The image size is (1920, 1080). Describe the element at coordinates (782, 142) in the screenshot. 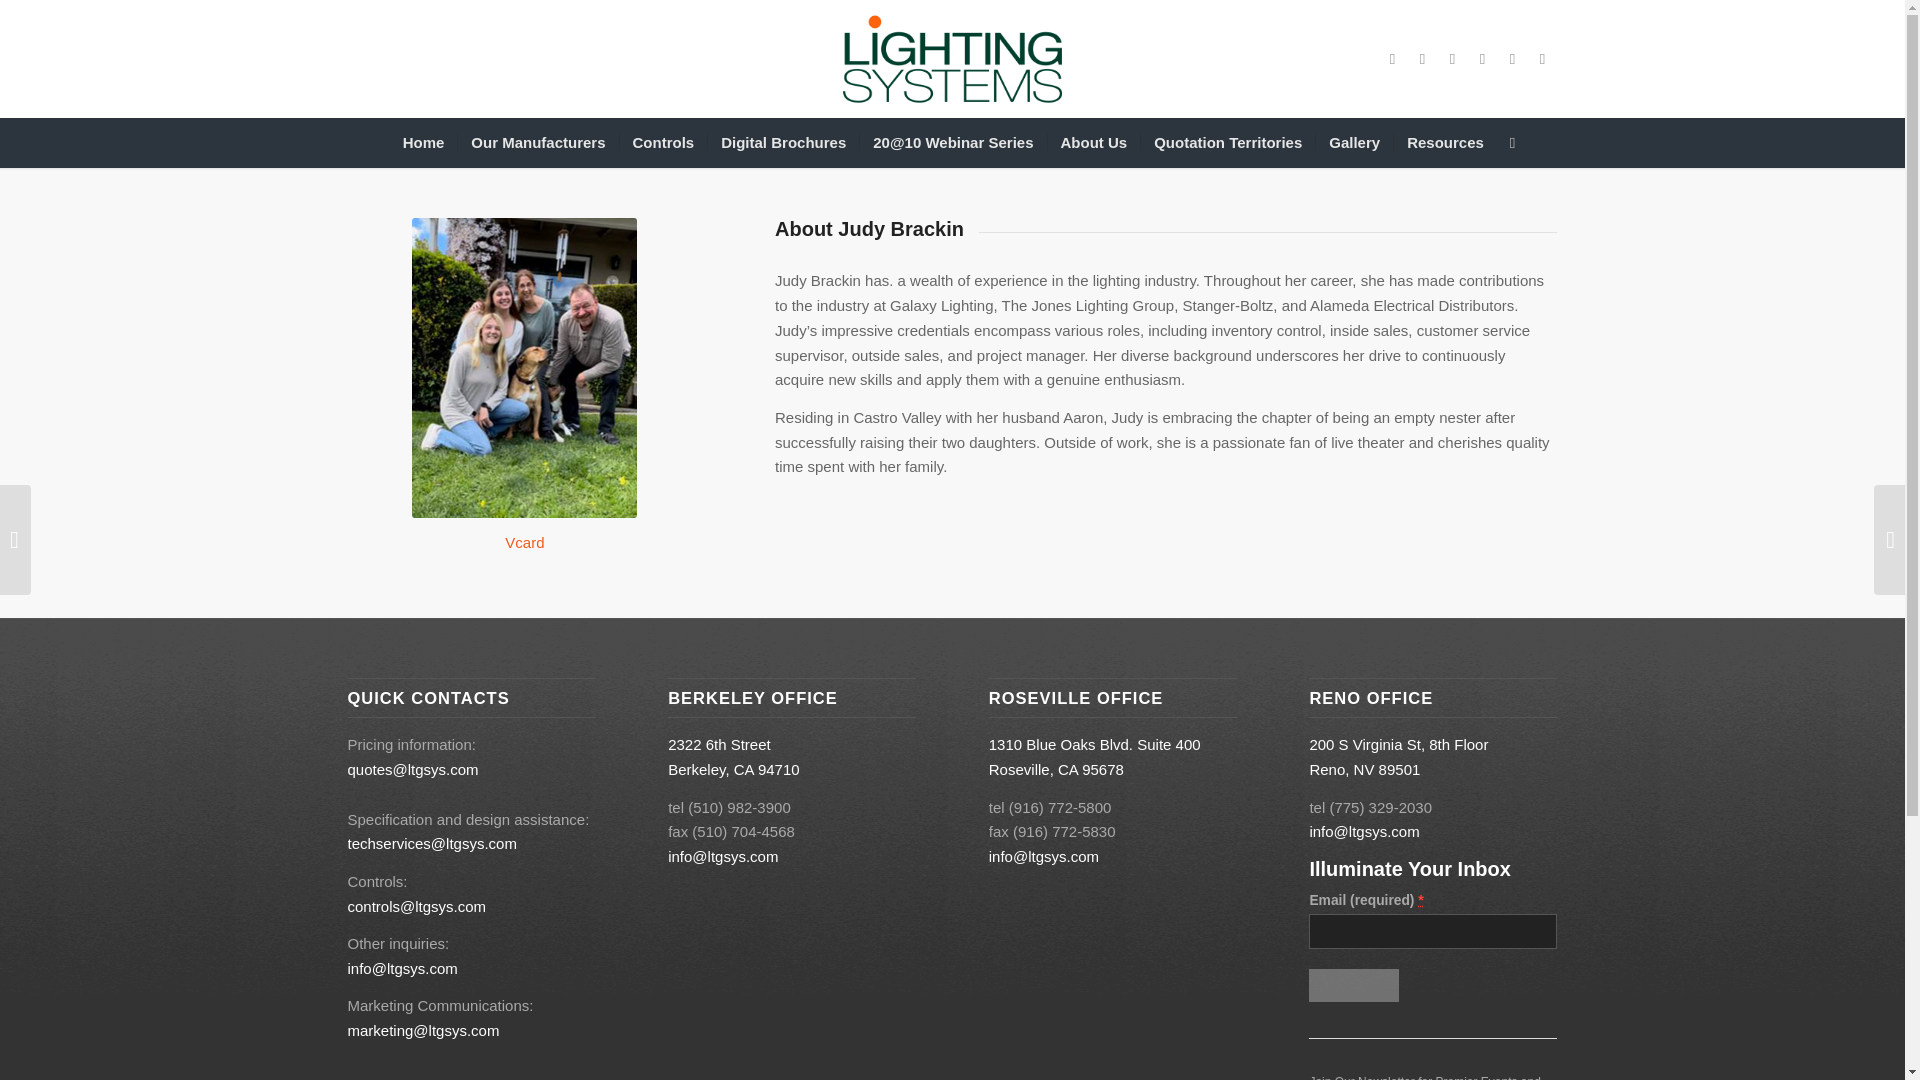

I see `Digital Brochures` at that location.